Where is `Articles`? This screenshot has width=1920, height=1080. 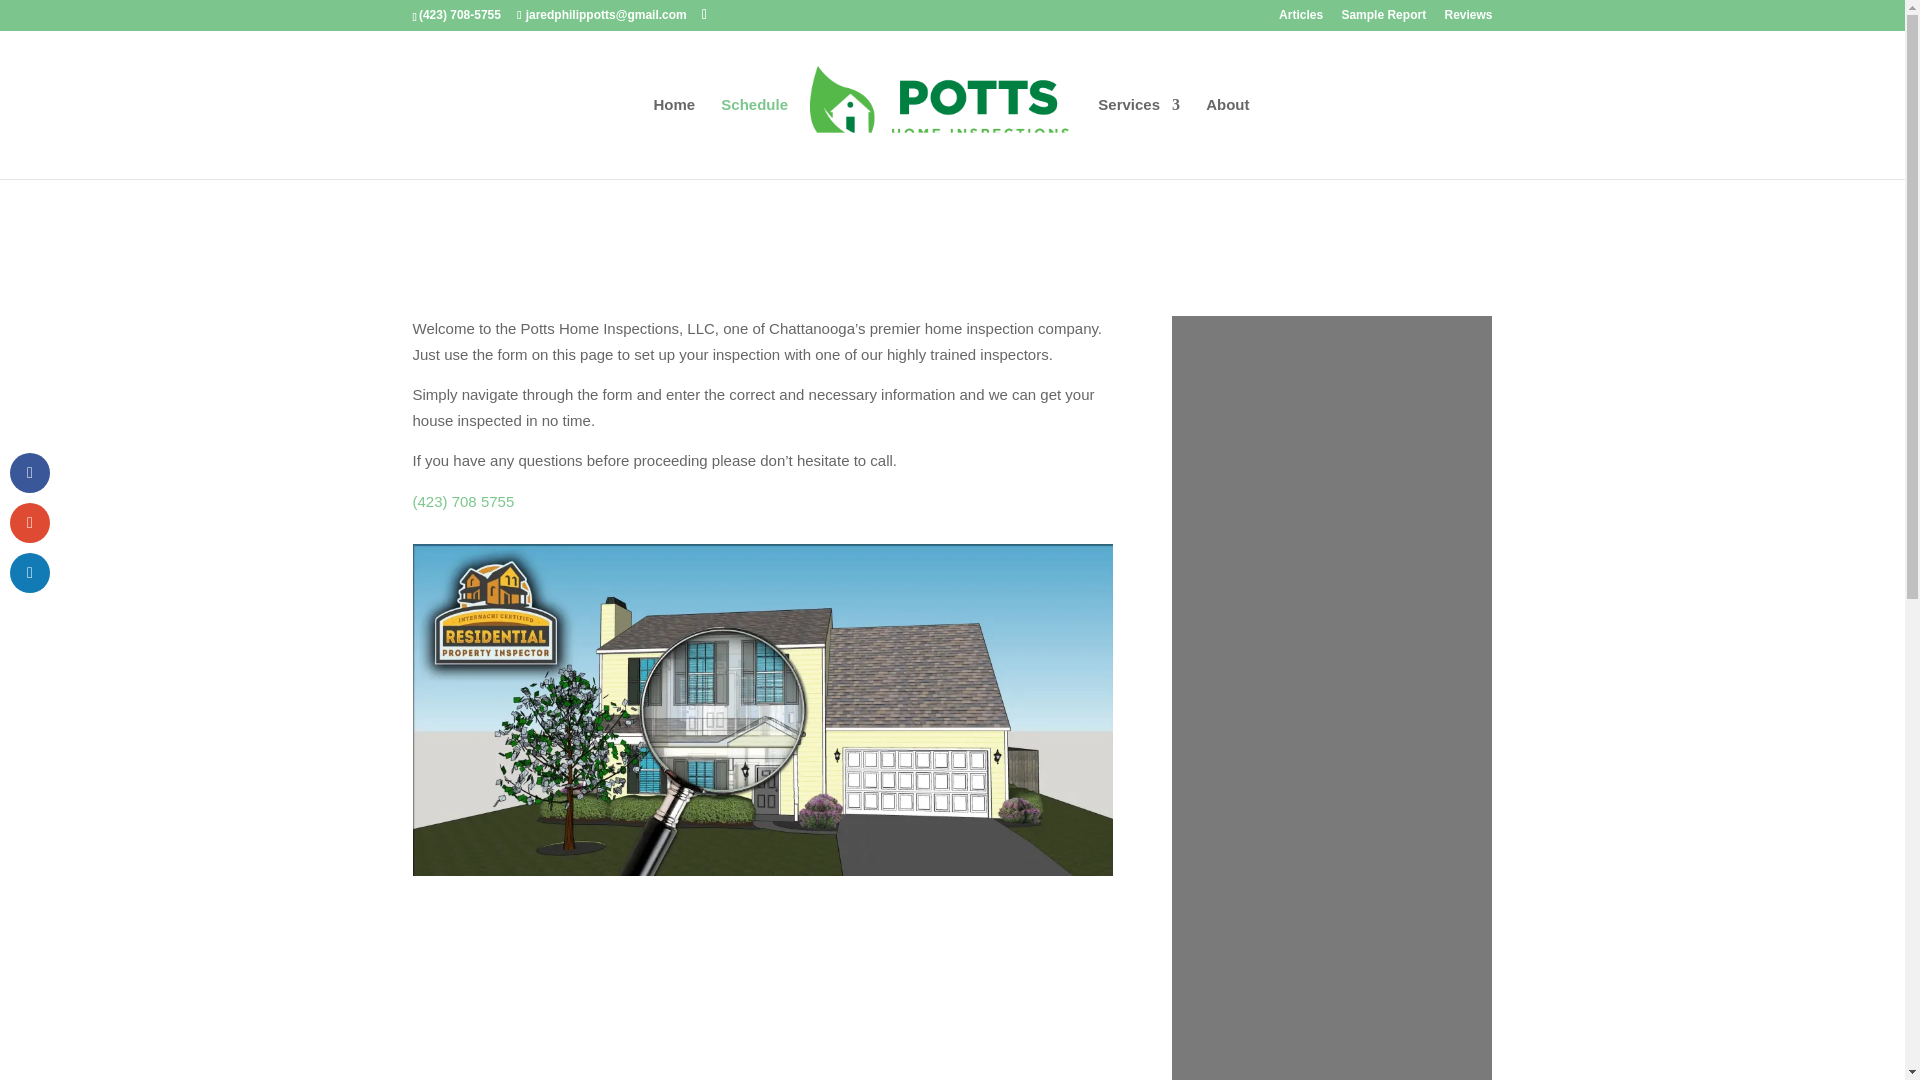 Articles is located at coordinates (1300, 19).